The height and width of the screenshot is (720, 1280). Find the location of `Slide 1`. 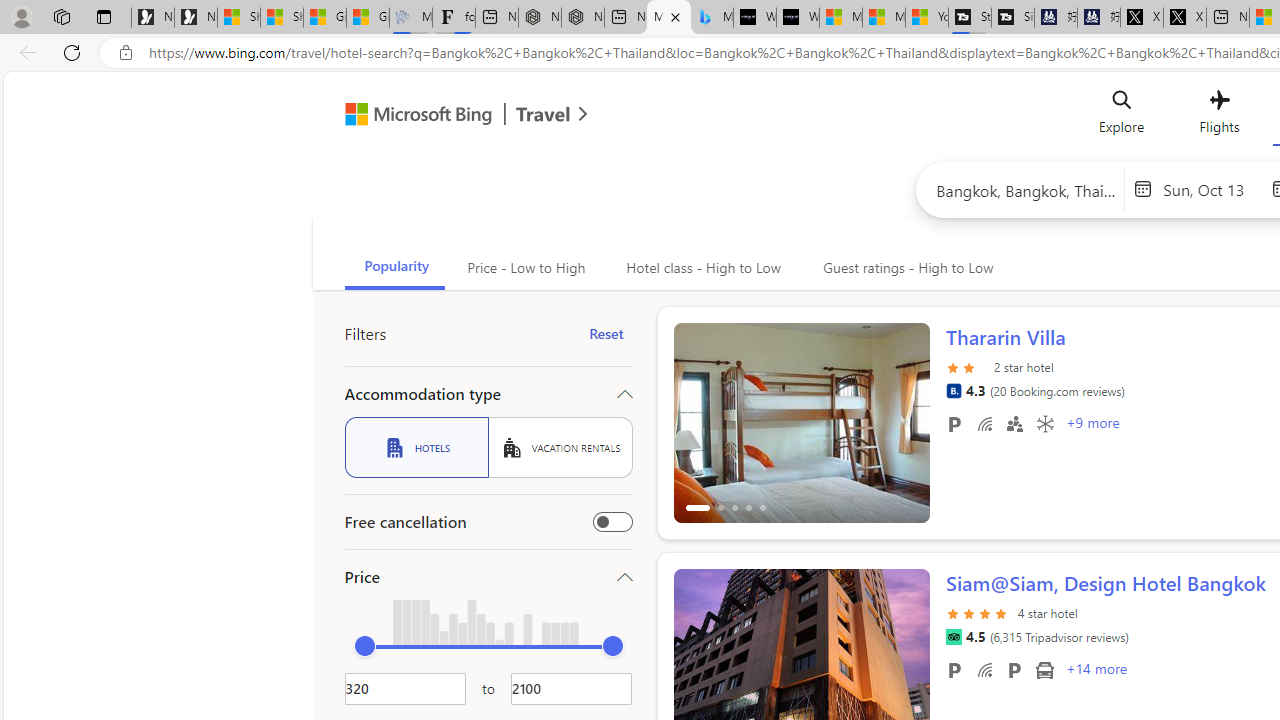

Slide 1 is located at coordinates (802, 422).